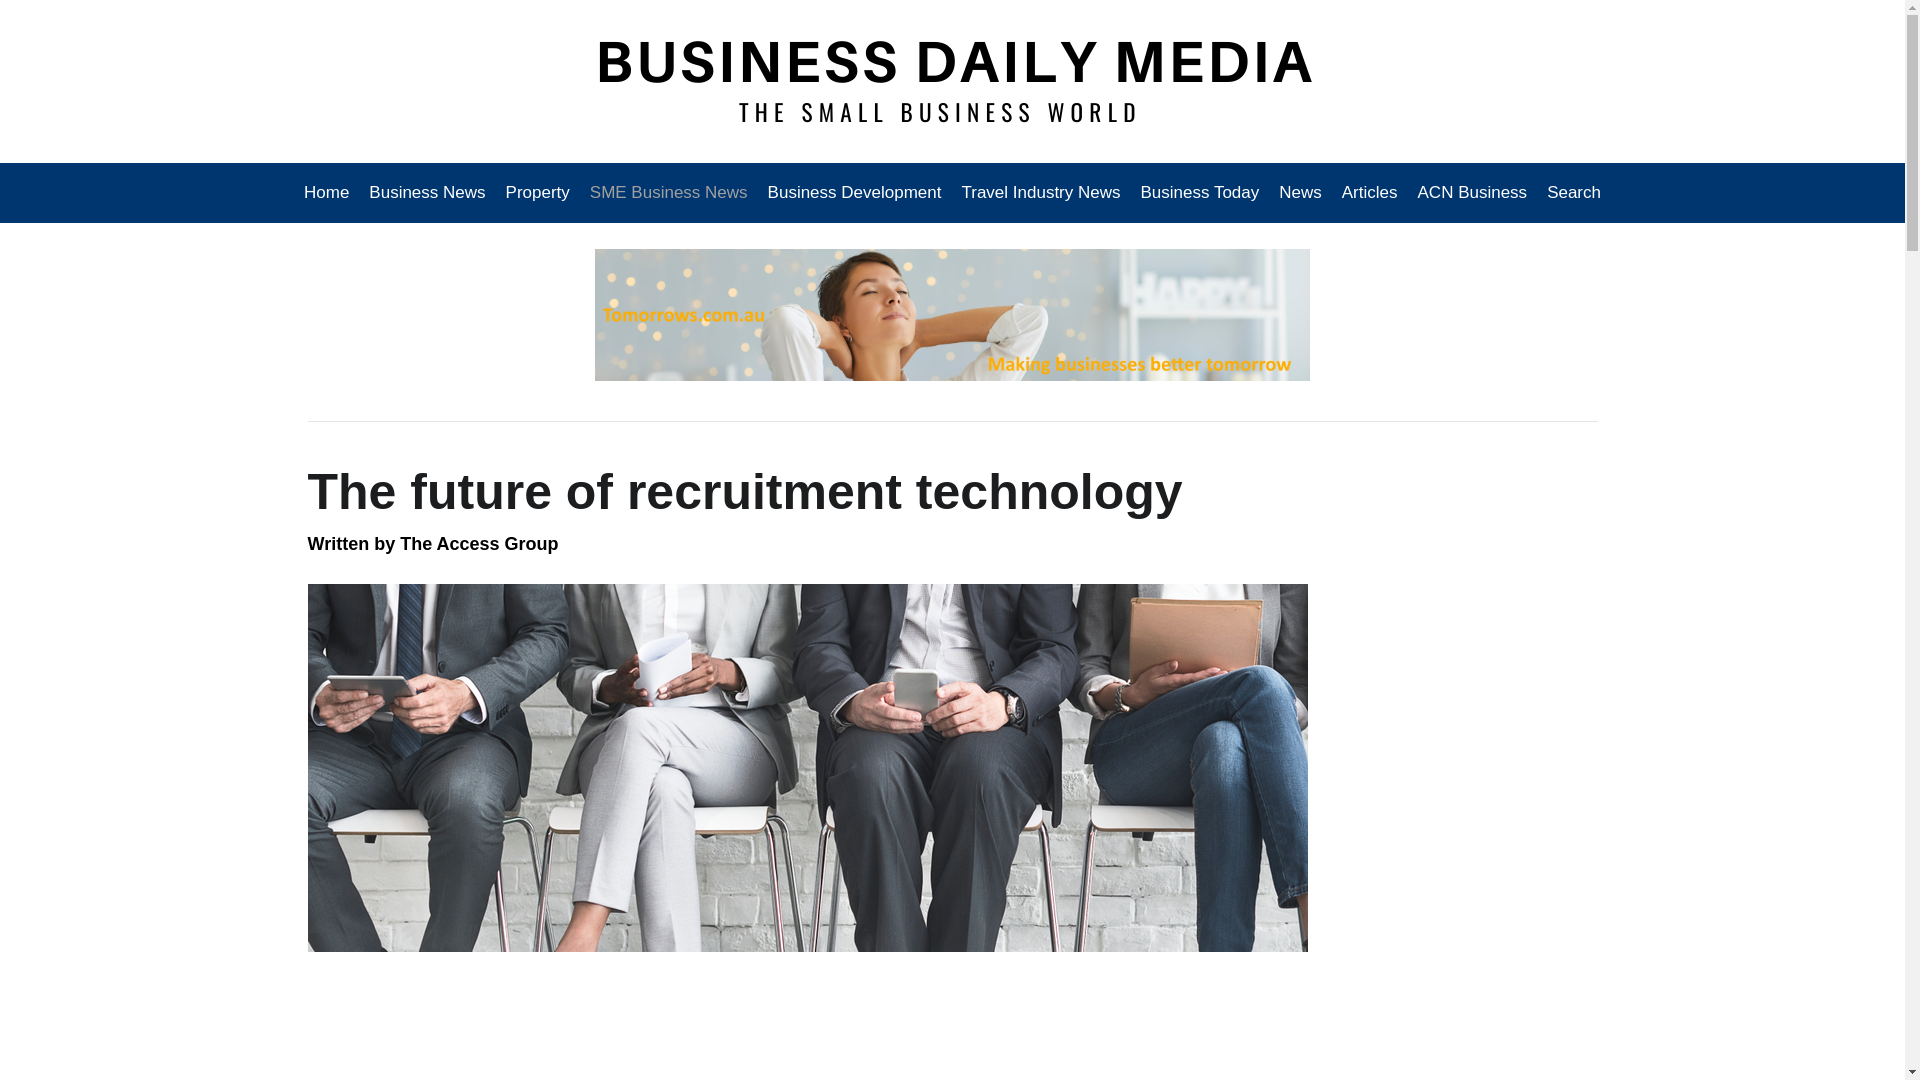 The height and width of the screenshot is (1080, 1920). What do you see at coordinates (668, 192) in the screenshot?
I see `SME Business News` at bounding box center [668, 192].